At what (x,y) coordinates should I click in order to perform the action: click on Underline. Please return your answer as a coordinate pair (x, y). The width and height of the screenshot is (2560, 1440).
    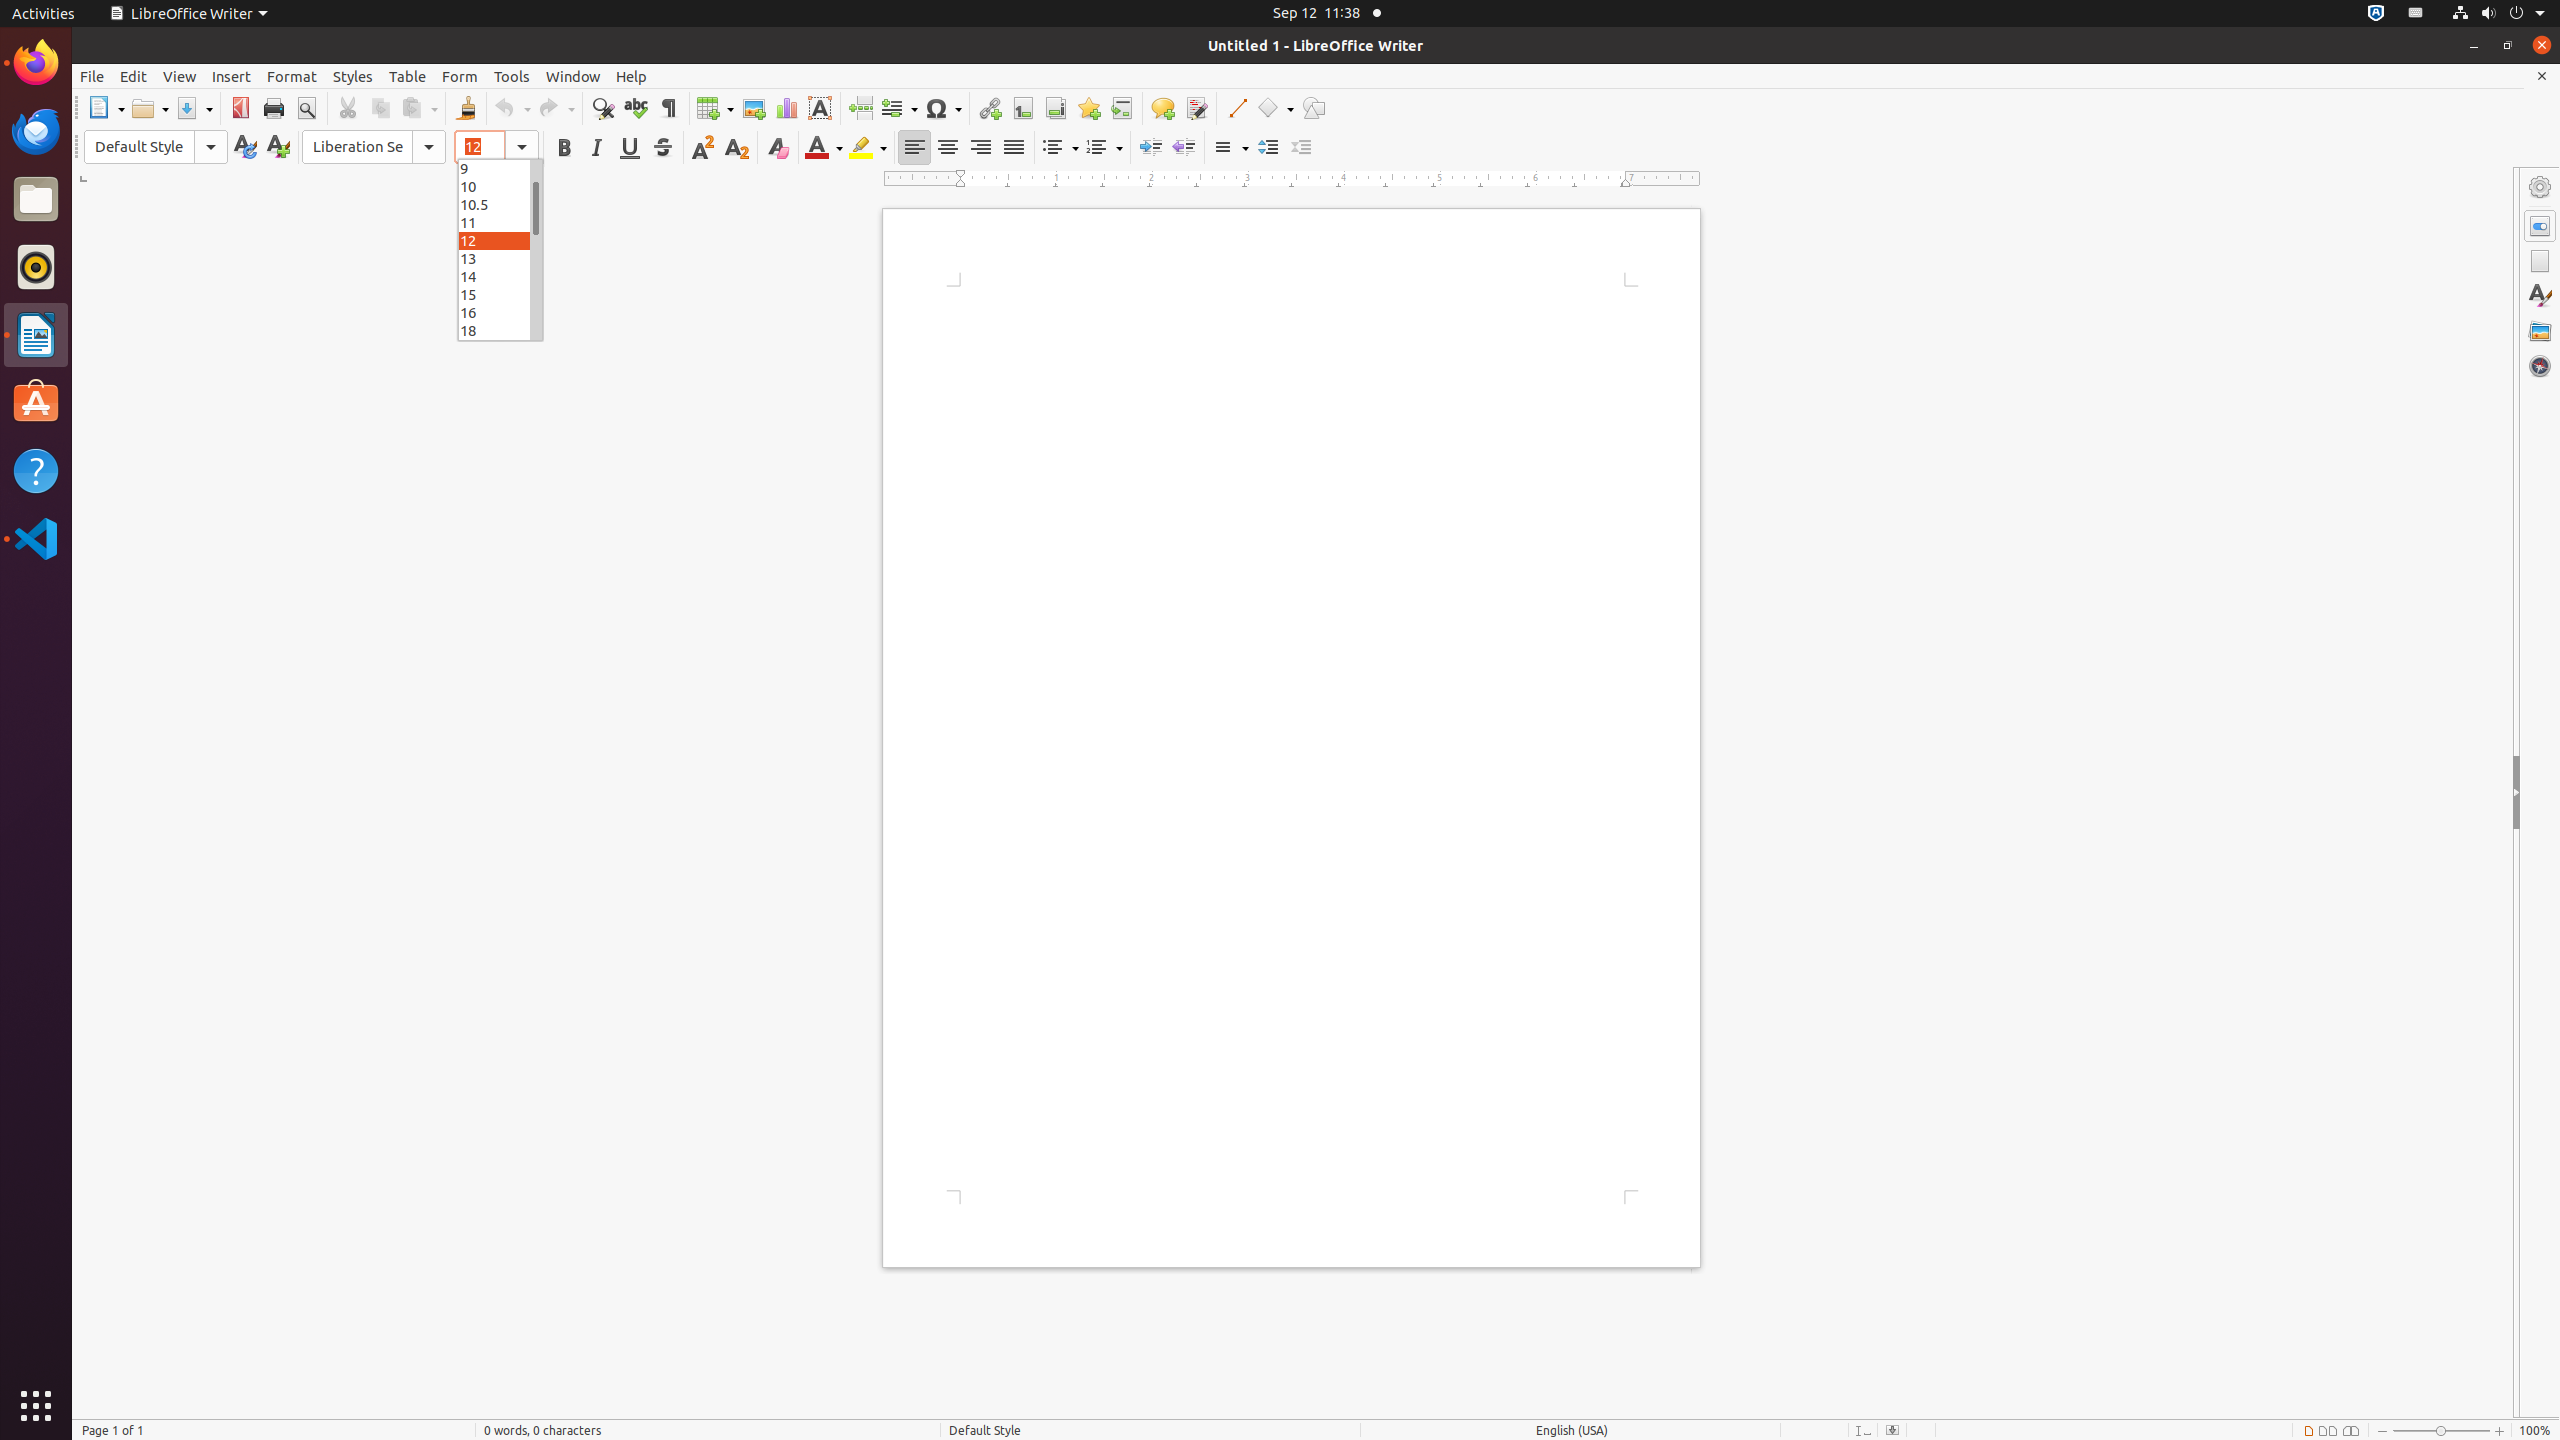
    Looking at the image, I should click on (630, 148).